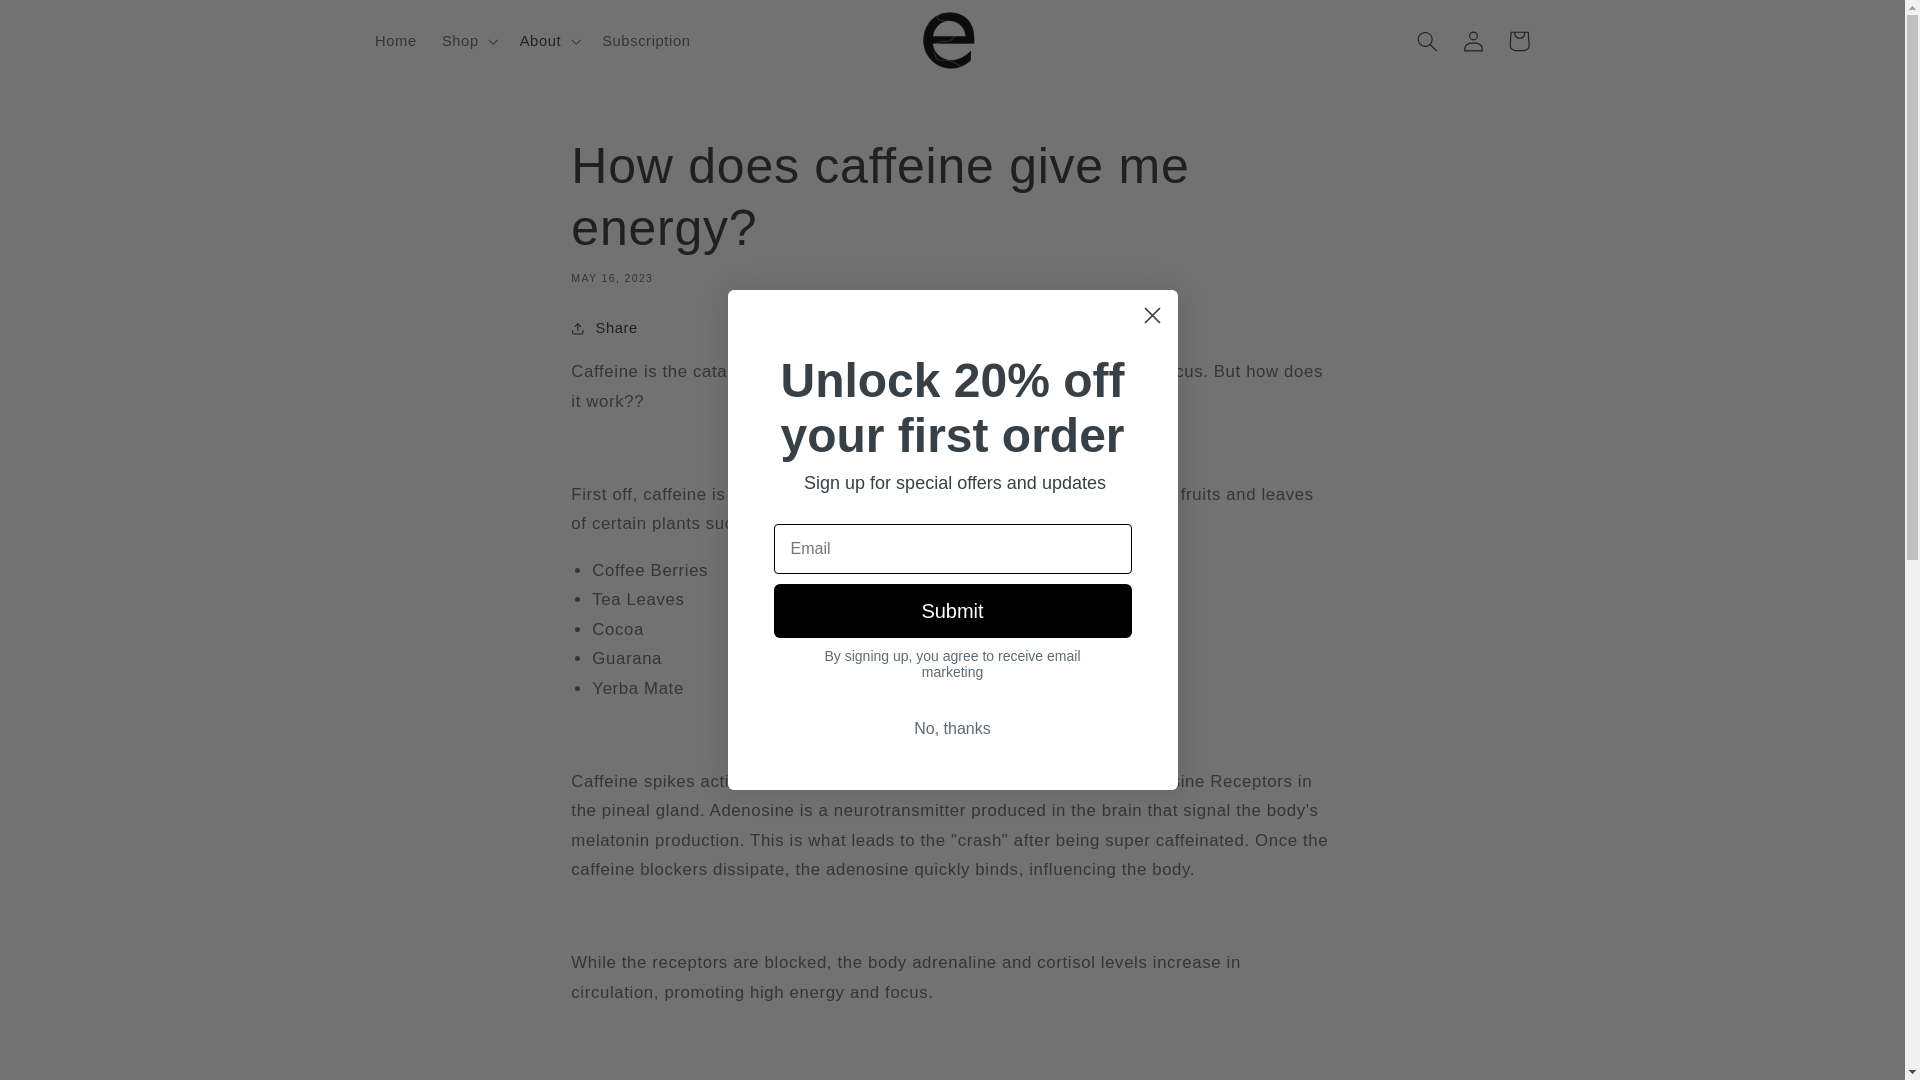 This screenshot has width=1920, height=1080. Describe the element at coordinates (1472, 40) in the screenshot. I see `Log in` at that location.